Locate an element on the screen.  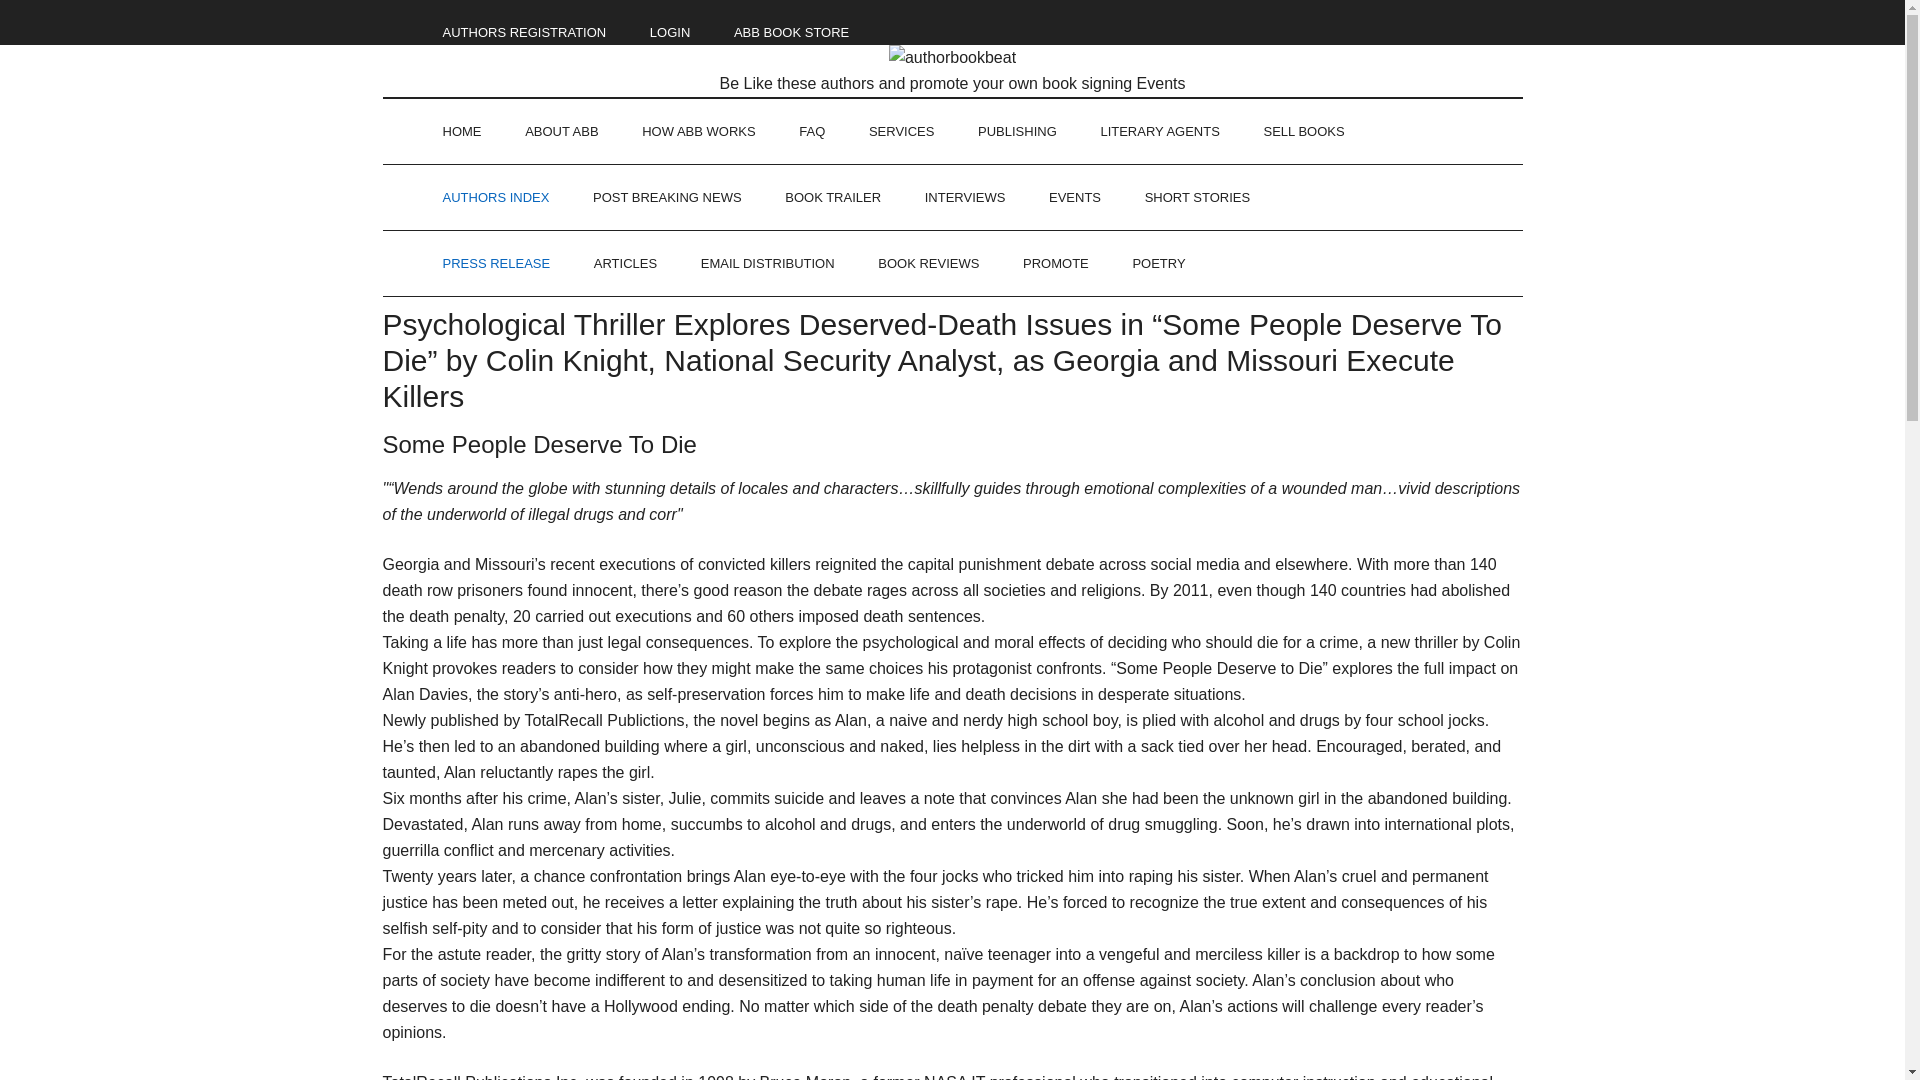
AUTHORS INDEX is located at coordinates (495, 198).